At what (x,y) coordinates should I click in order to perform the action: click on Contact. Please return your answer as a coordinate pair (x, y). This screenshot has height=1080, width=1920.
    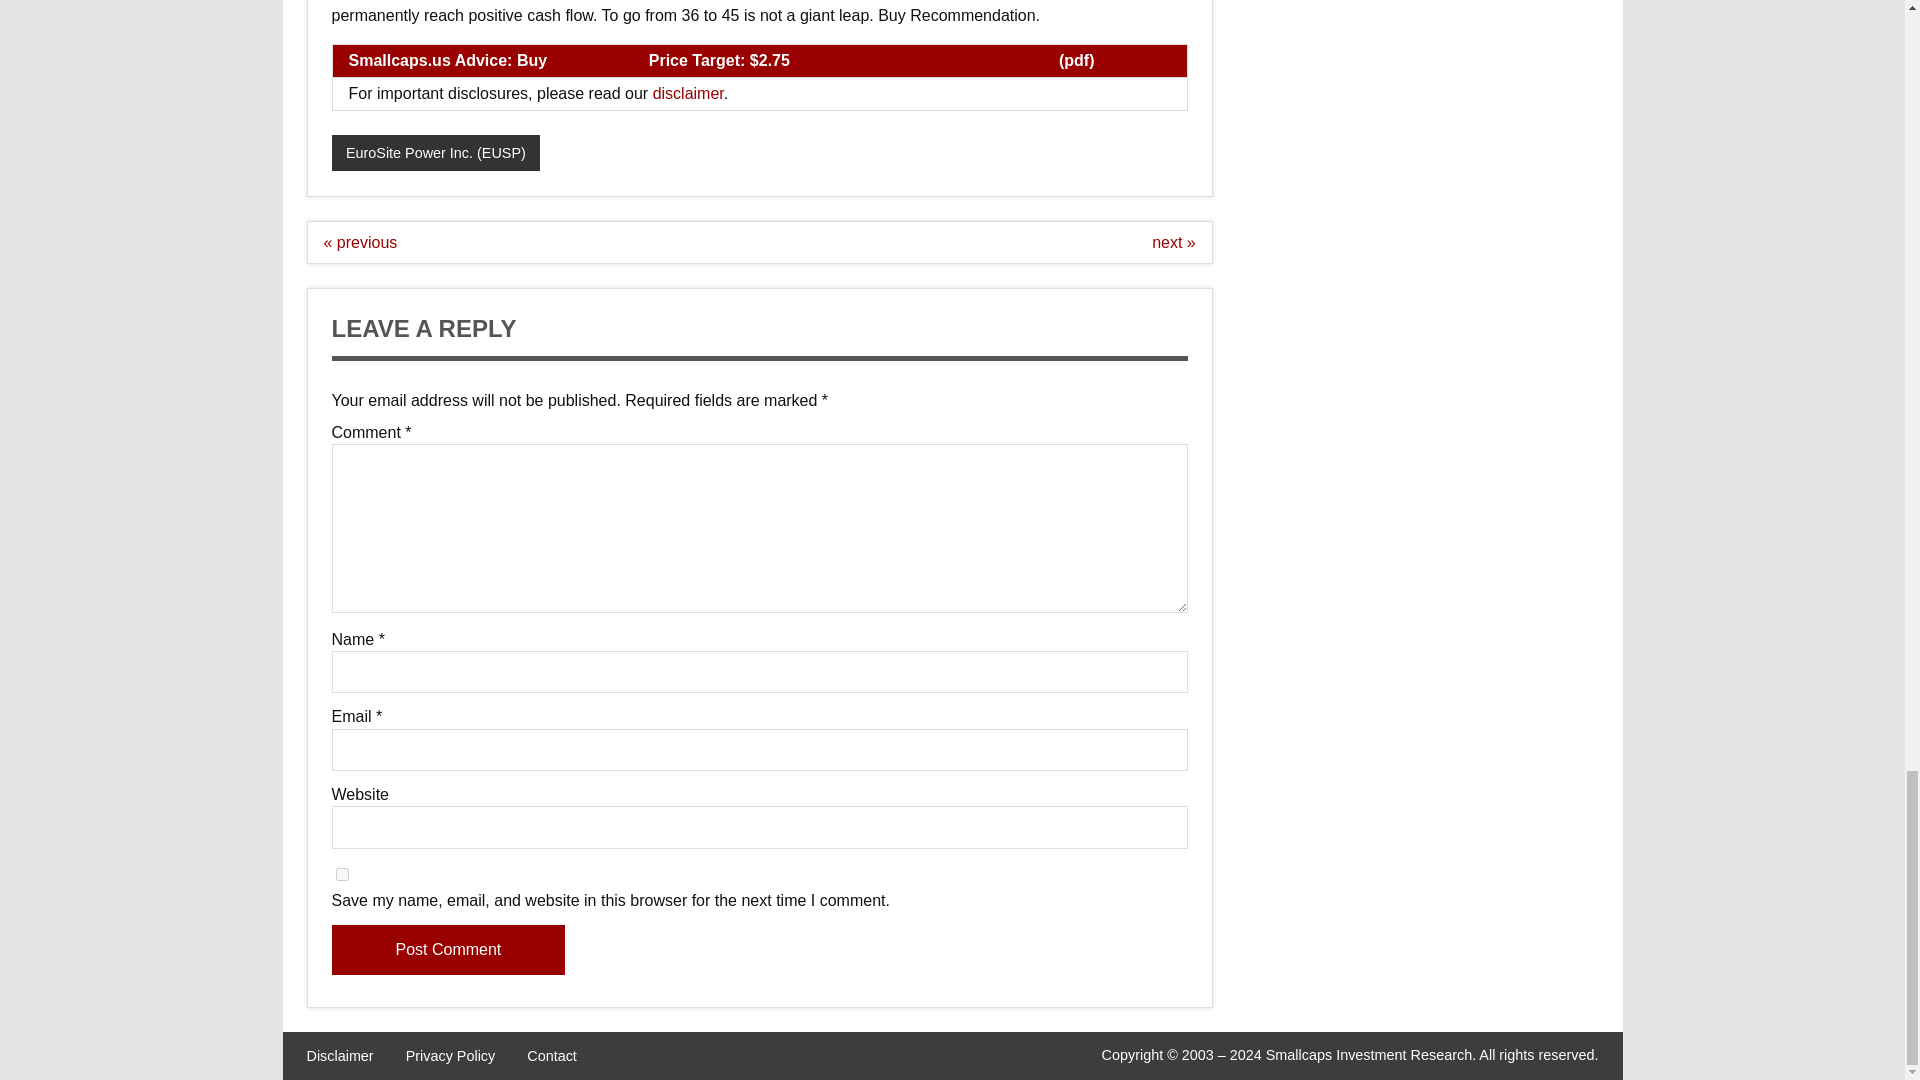
    Looking at the image, I should click on (552, 1055).